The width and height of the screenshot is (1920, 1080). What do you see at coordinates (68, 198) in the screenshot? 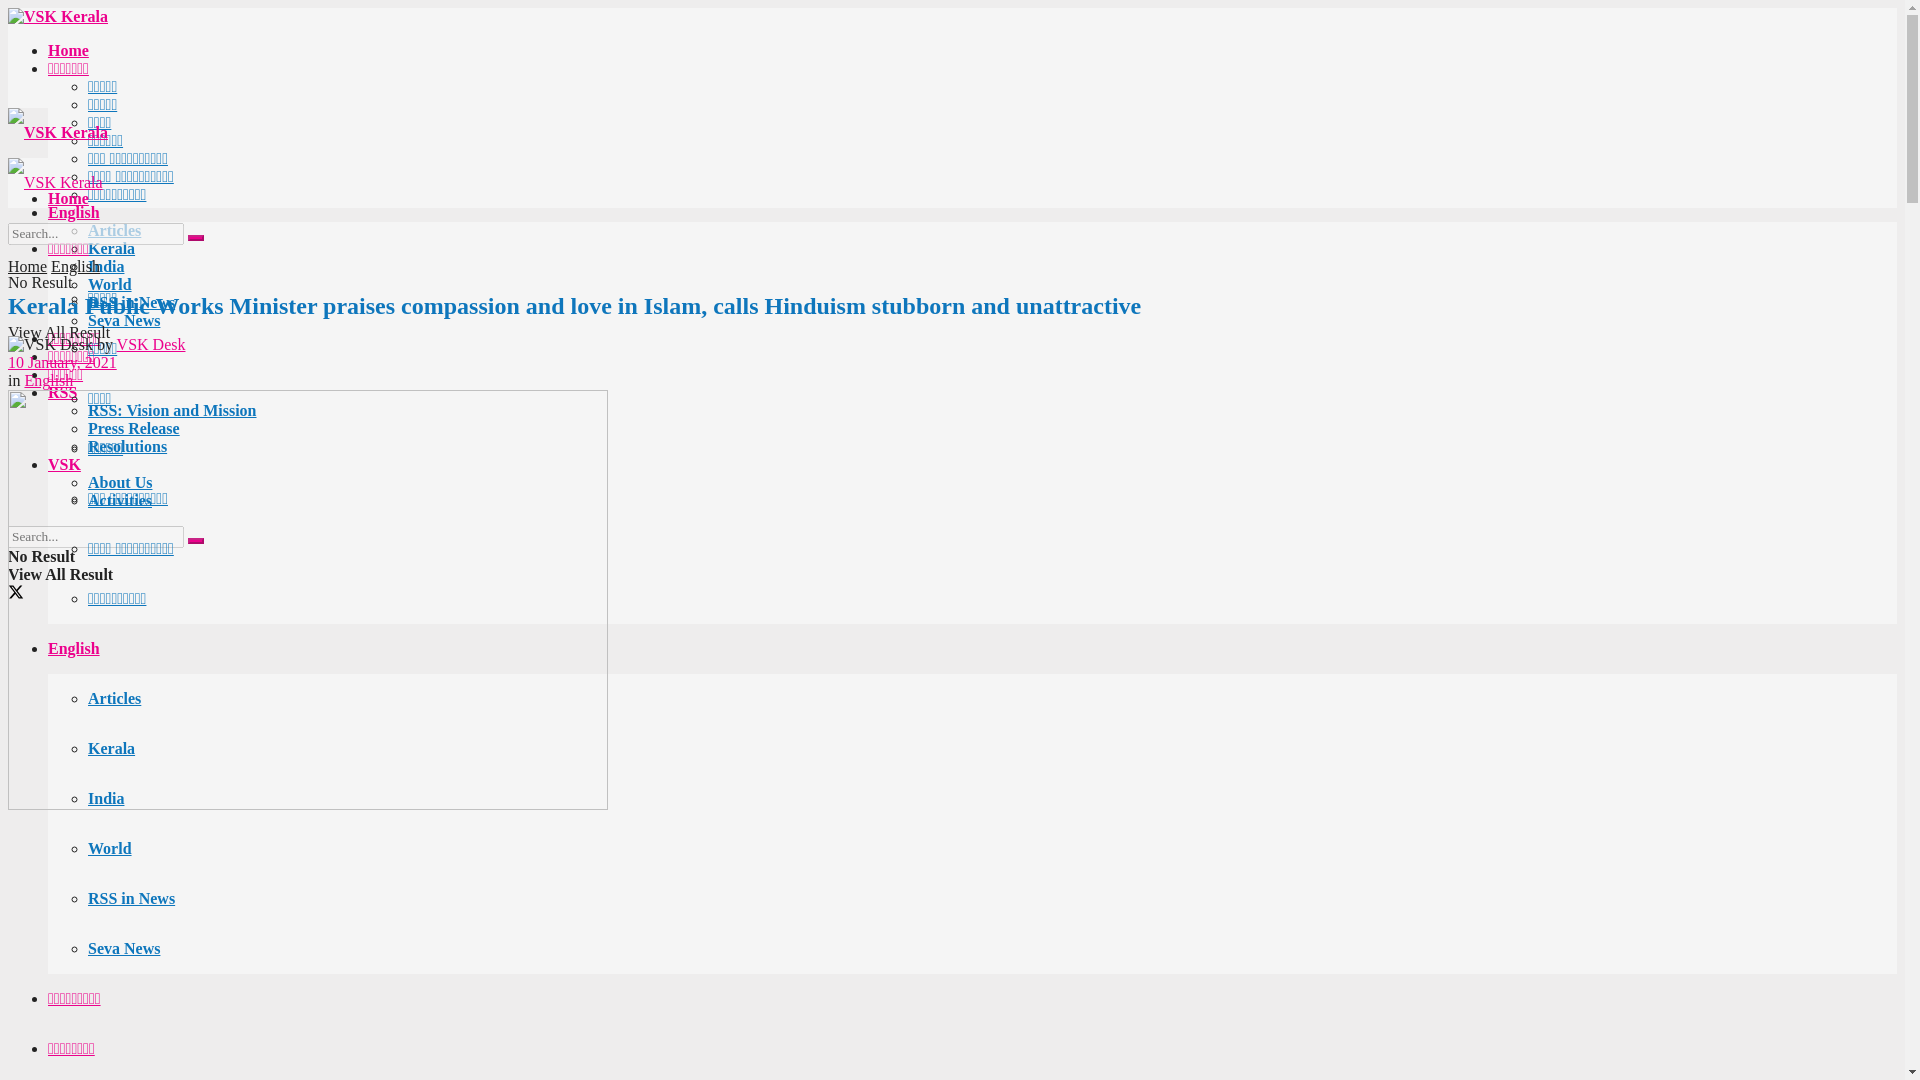
I see `Home` at bounding box center [68, 198].